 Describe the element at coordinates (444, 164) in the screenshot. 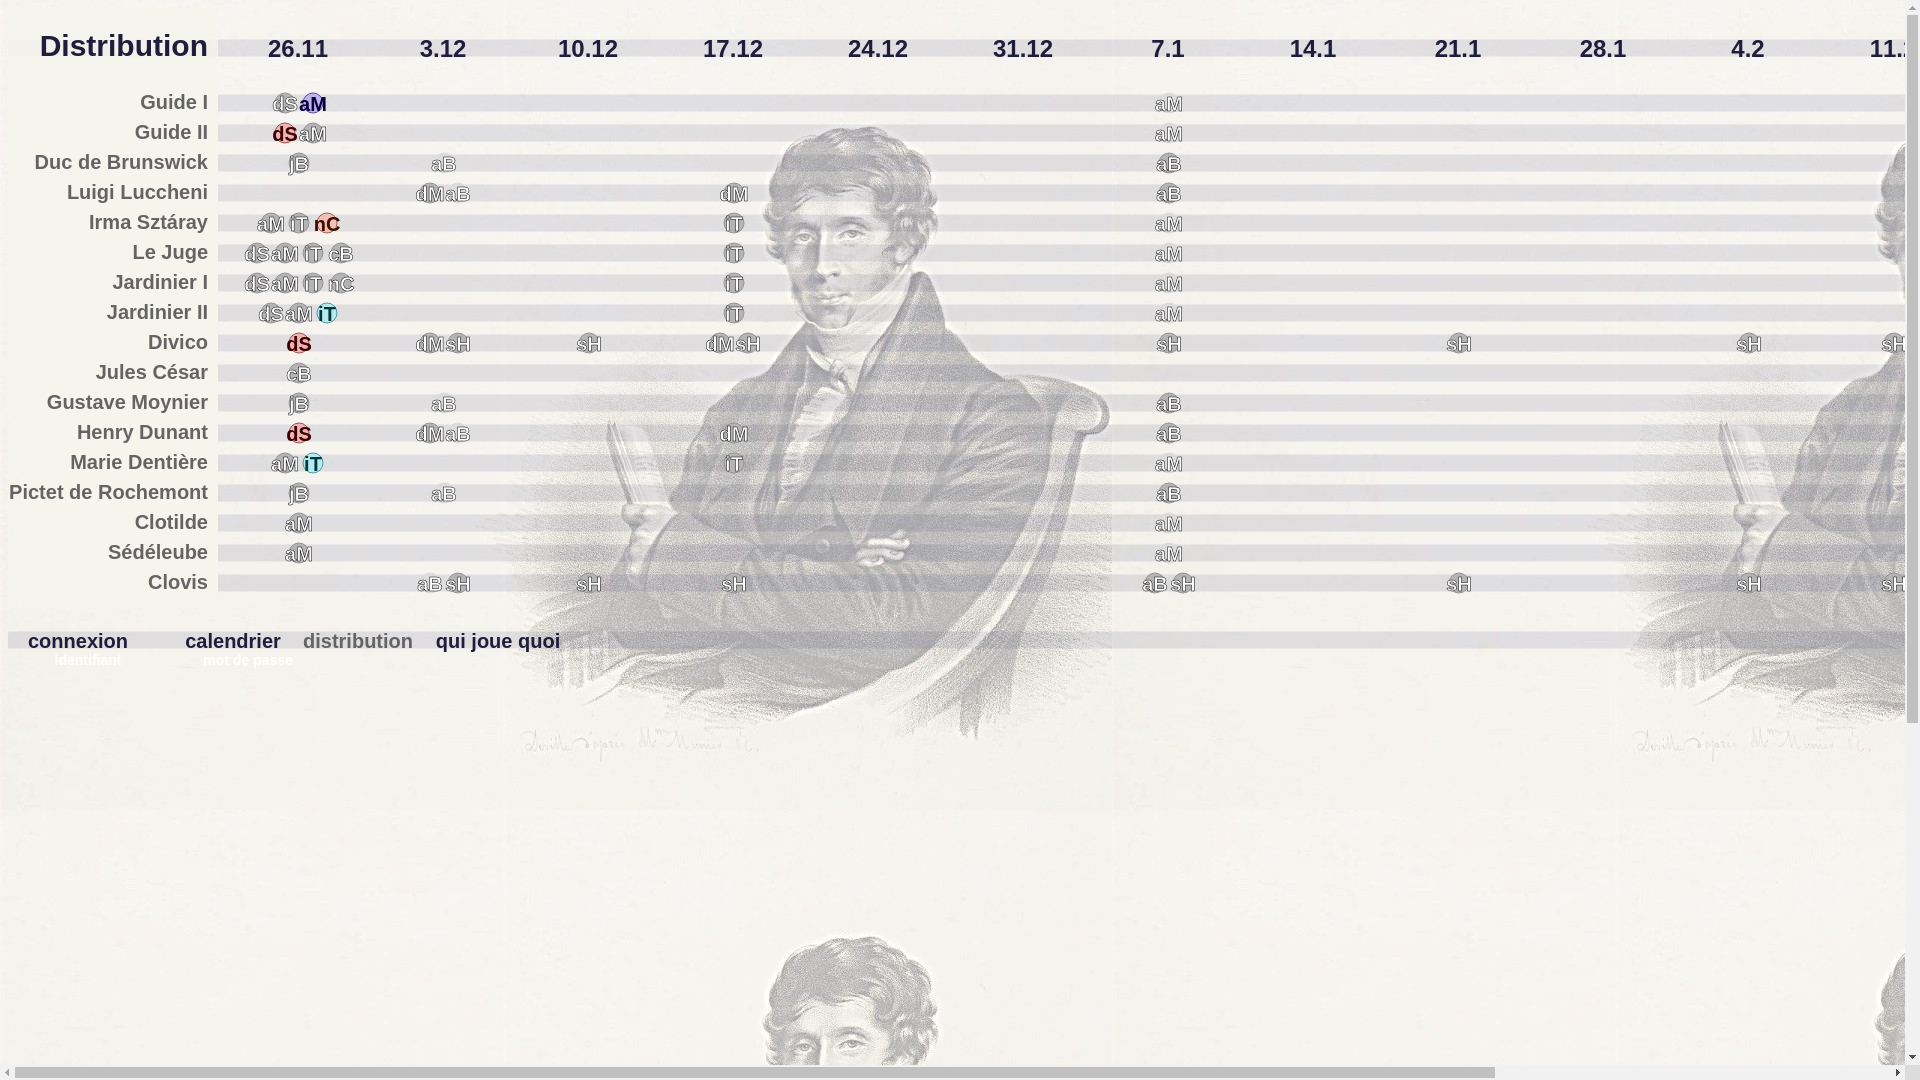

I see `aB` at that location.